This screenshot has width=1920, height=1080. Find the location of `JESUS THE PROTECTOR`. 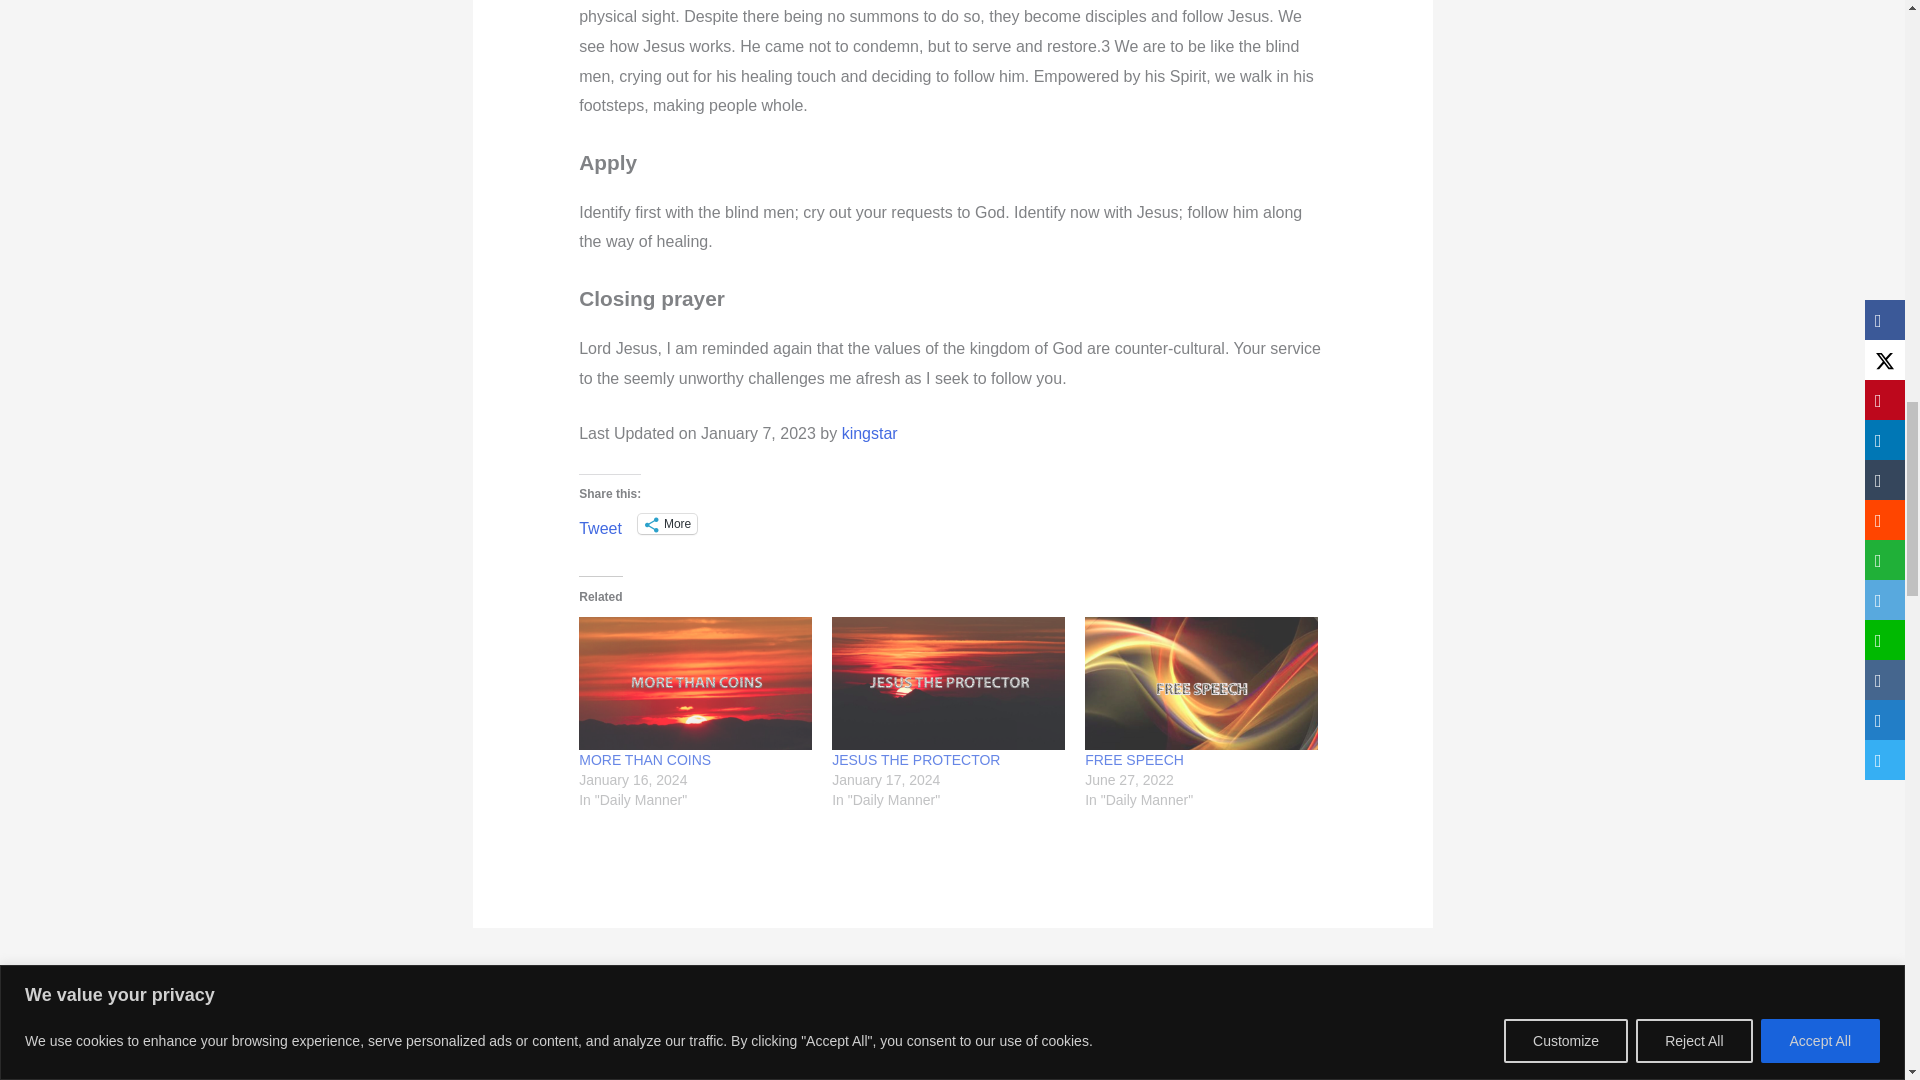

JESUS THE PROTECTOR is located at coordinates (948, 682).